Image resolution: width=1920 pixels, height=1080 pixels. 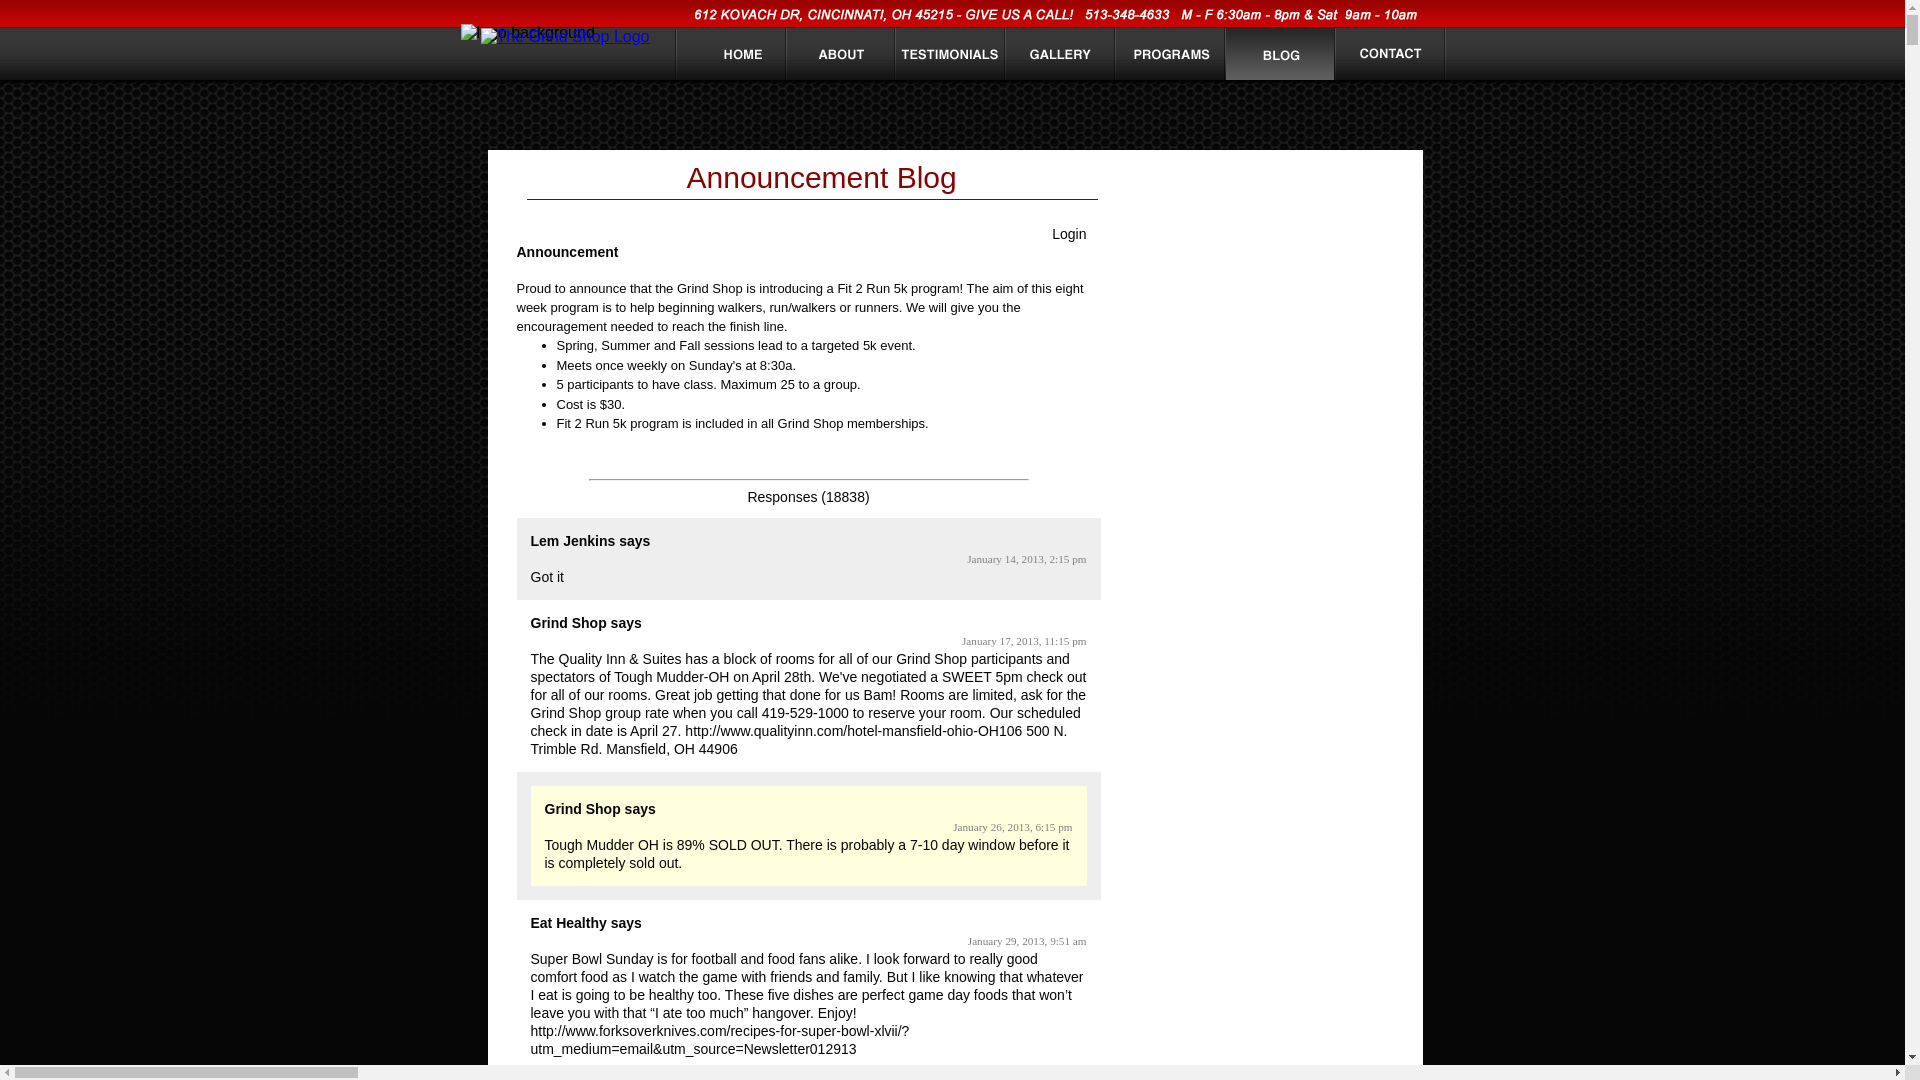 What do you see at coordinates (1348, 177) in the screenshot?
I see `Twitter` at bounding box center [1348, 177].